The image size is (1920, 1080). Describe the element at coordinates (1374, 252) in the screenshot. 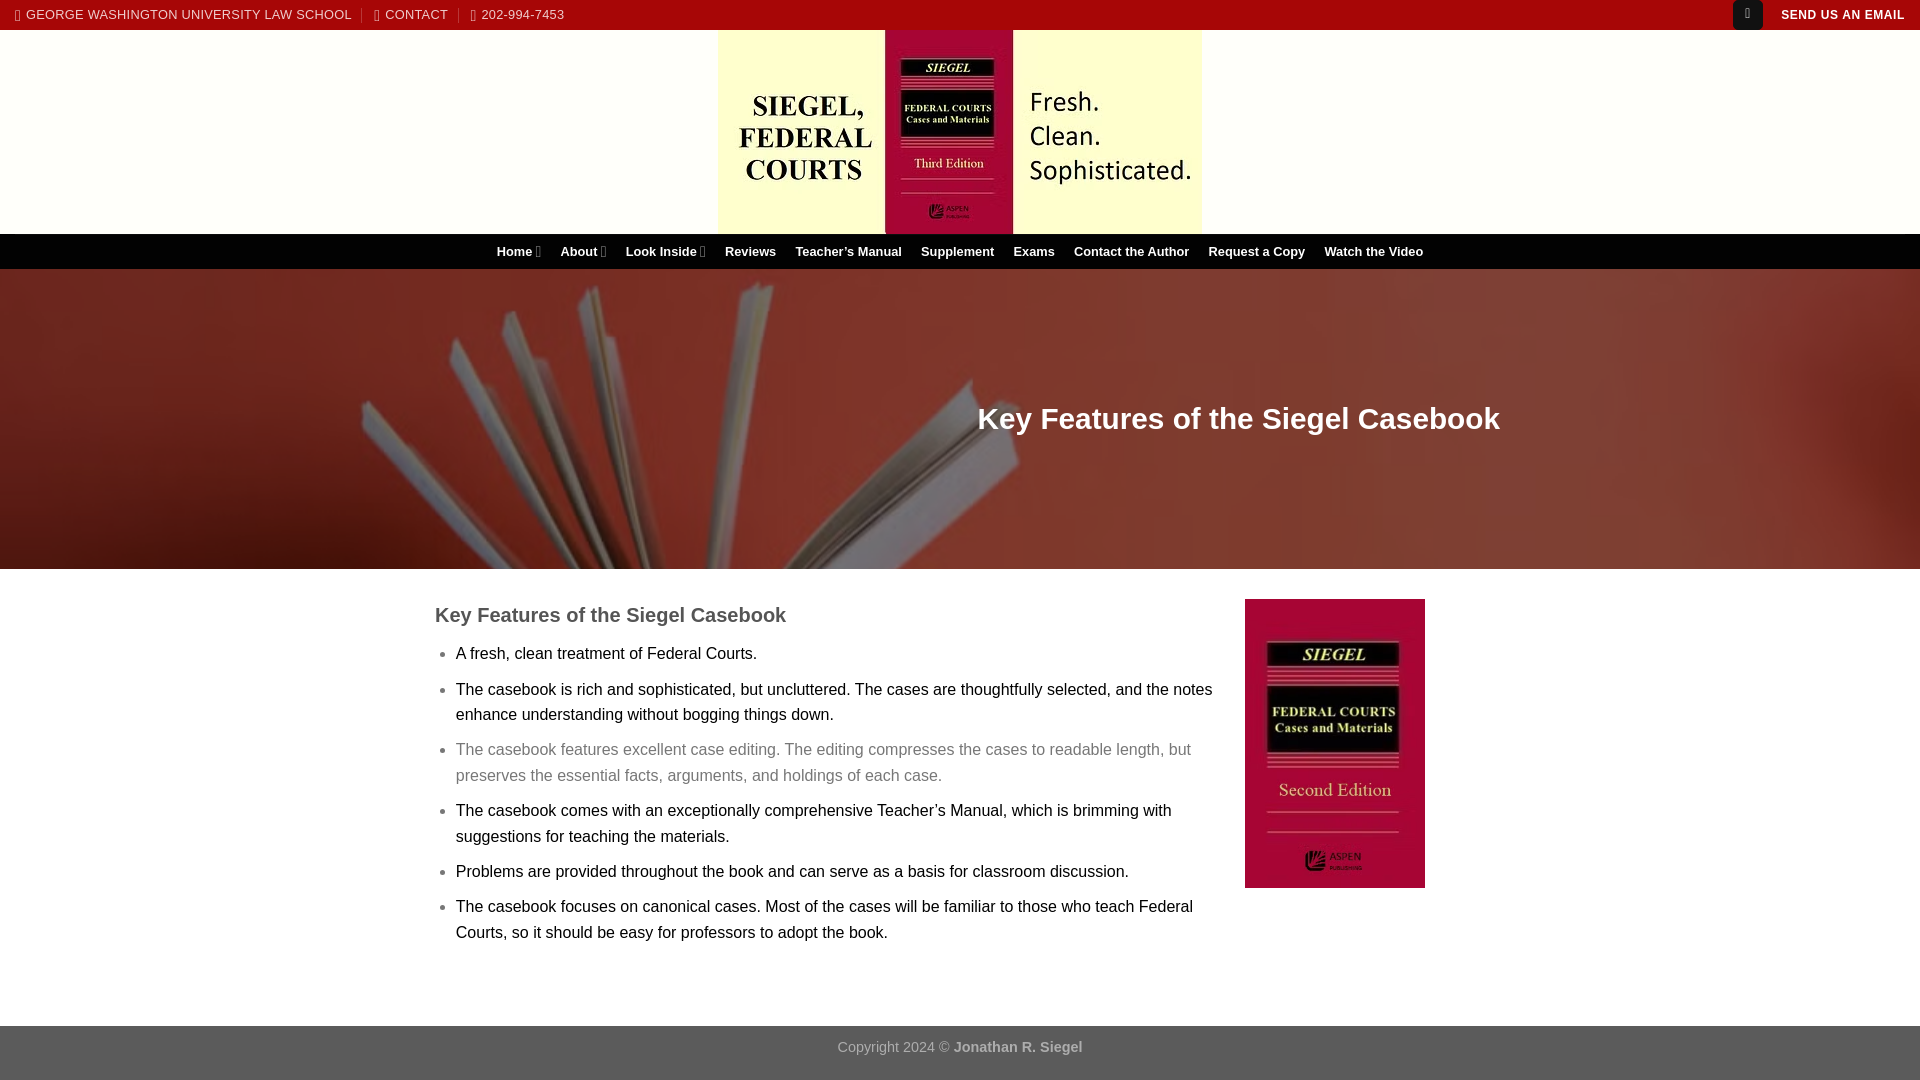

I see `Watch the Video` at that location.